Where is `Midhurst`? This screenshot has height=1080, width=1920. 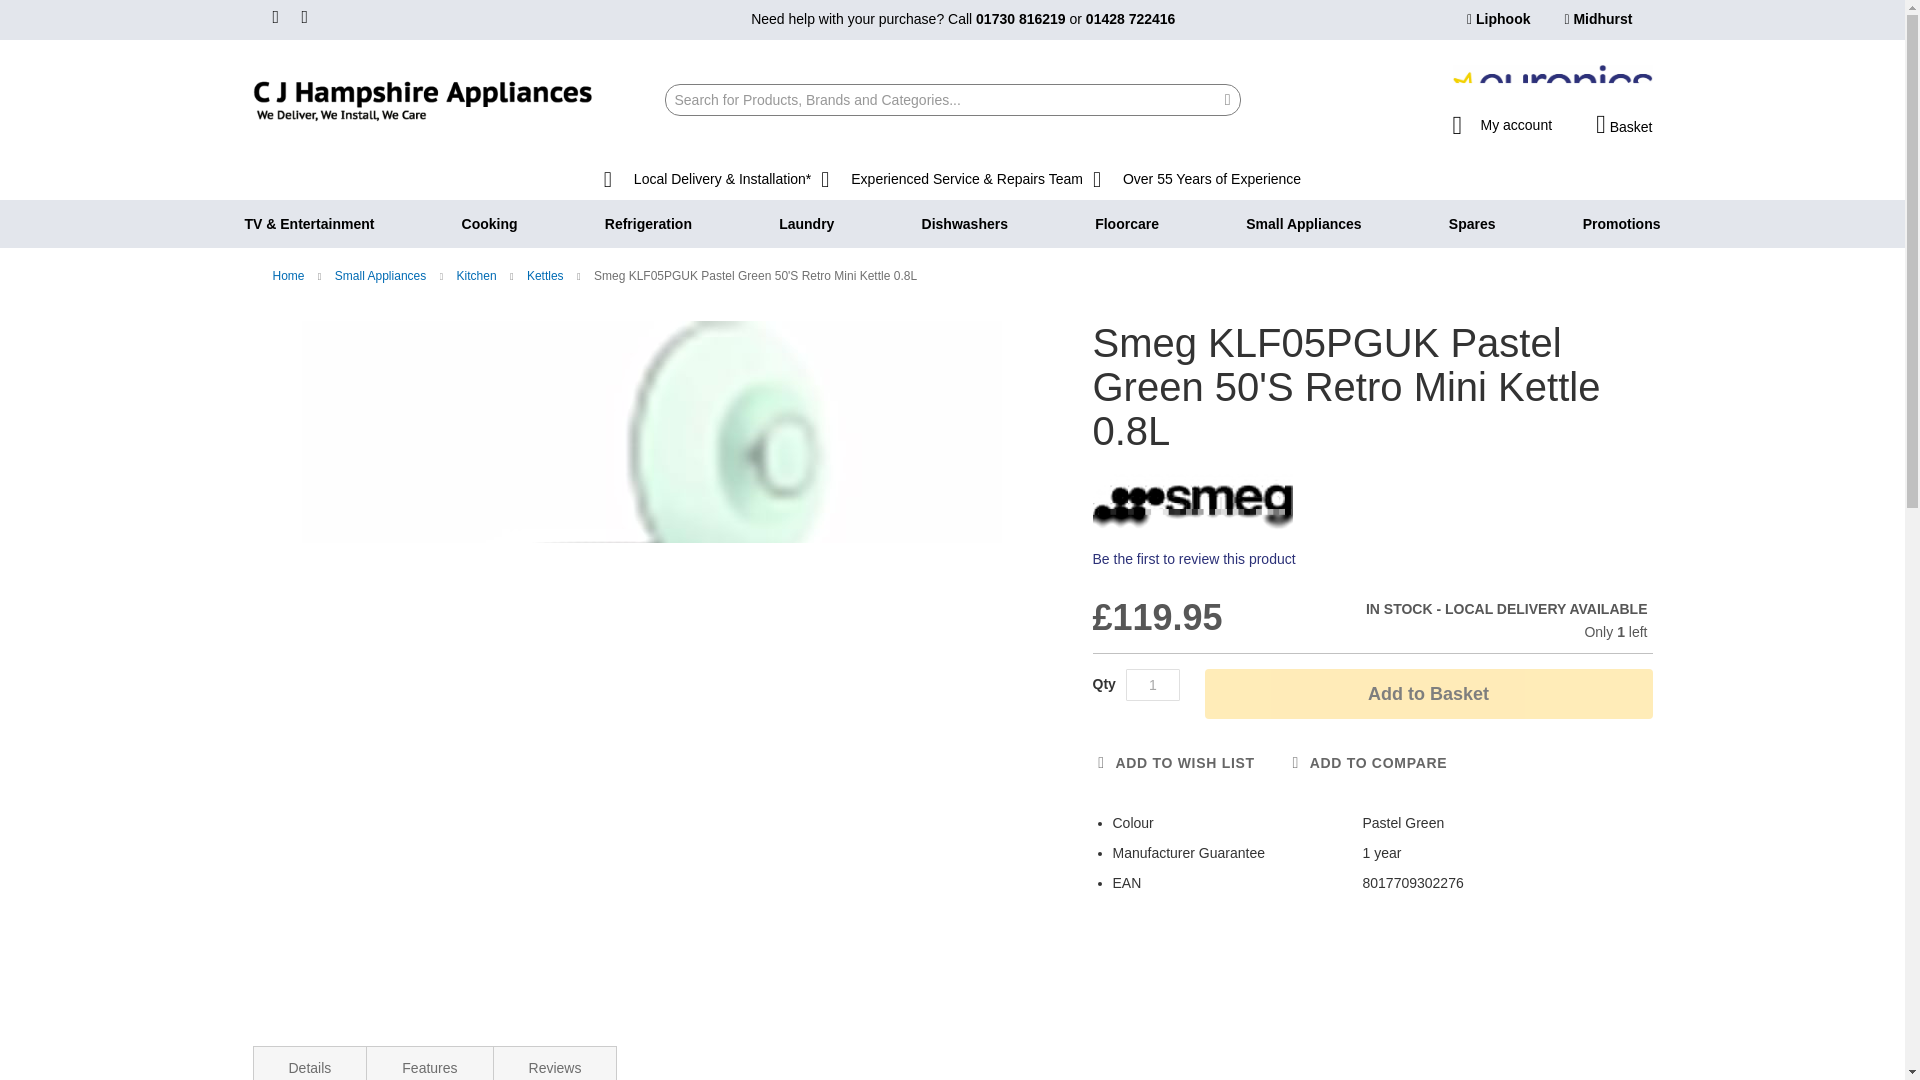
Midhurst is located at coordinates (1598, 18).